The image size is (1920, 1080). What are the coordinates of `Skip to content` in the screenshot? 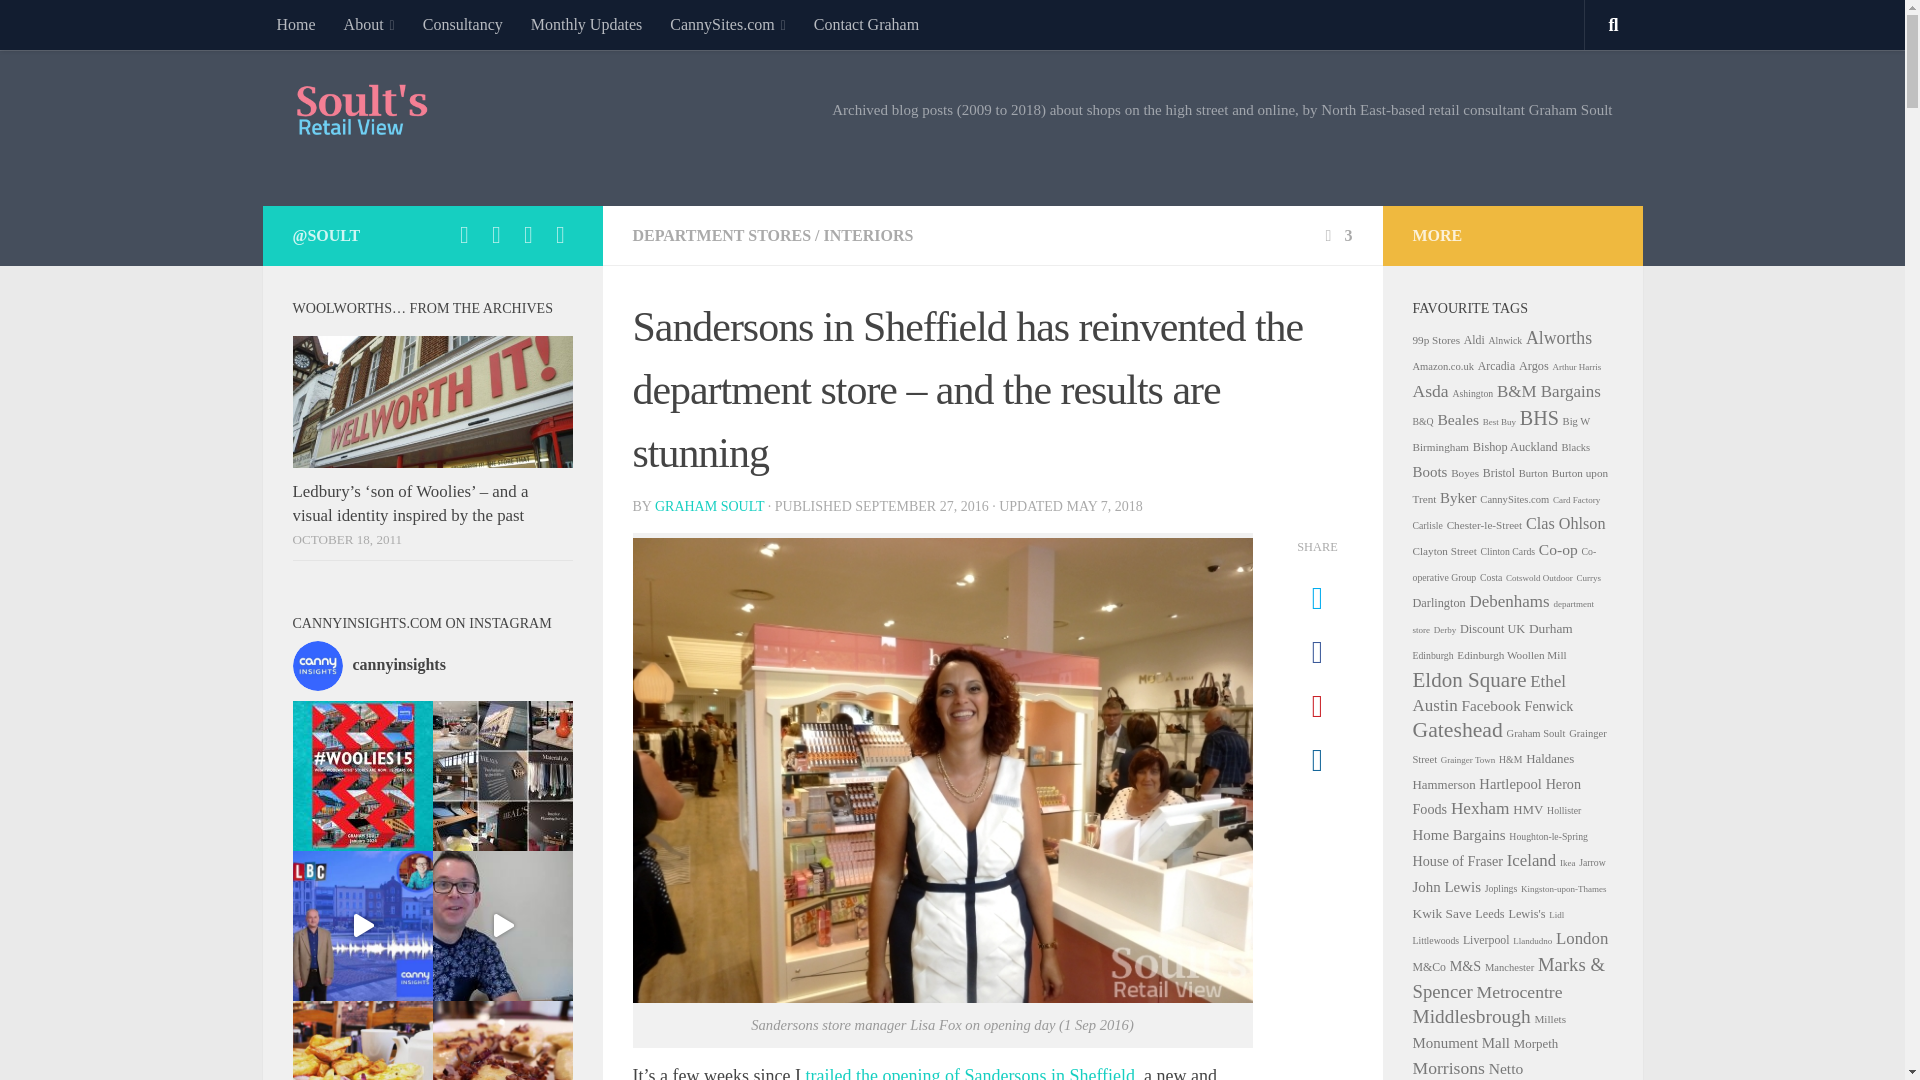 It's located at (78, 27).